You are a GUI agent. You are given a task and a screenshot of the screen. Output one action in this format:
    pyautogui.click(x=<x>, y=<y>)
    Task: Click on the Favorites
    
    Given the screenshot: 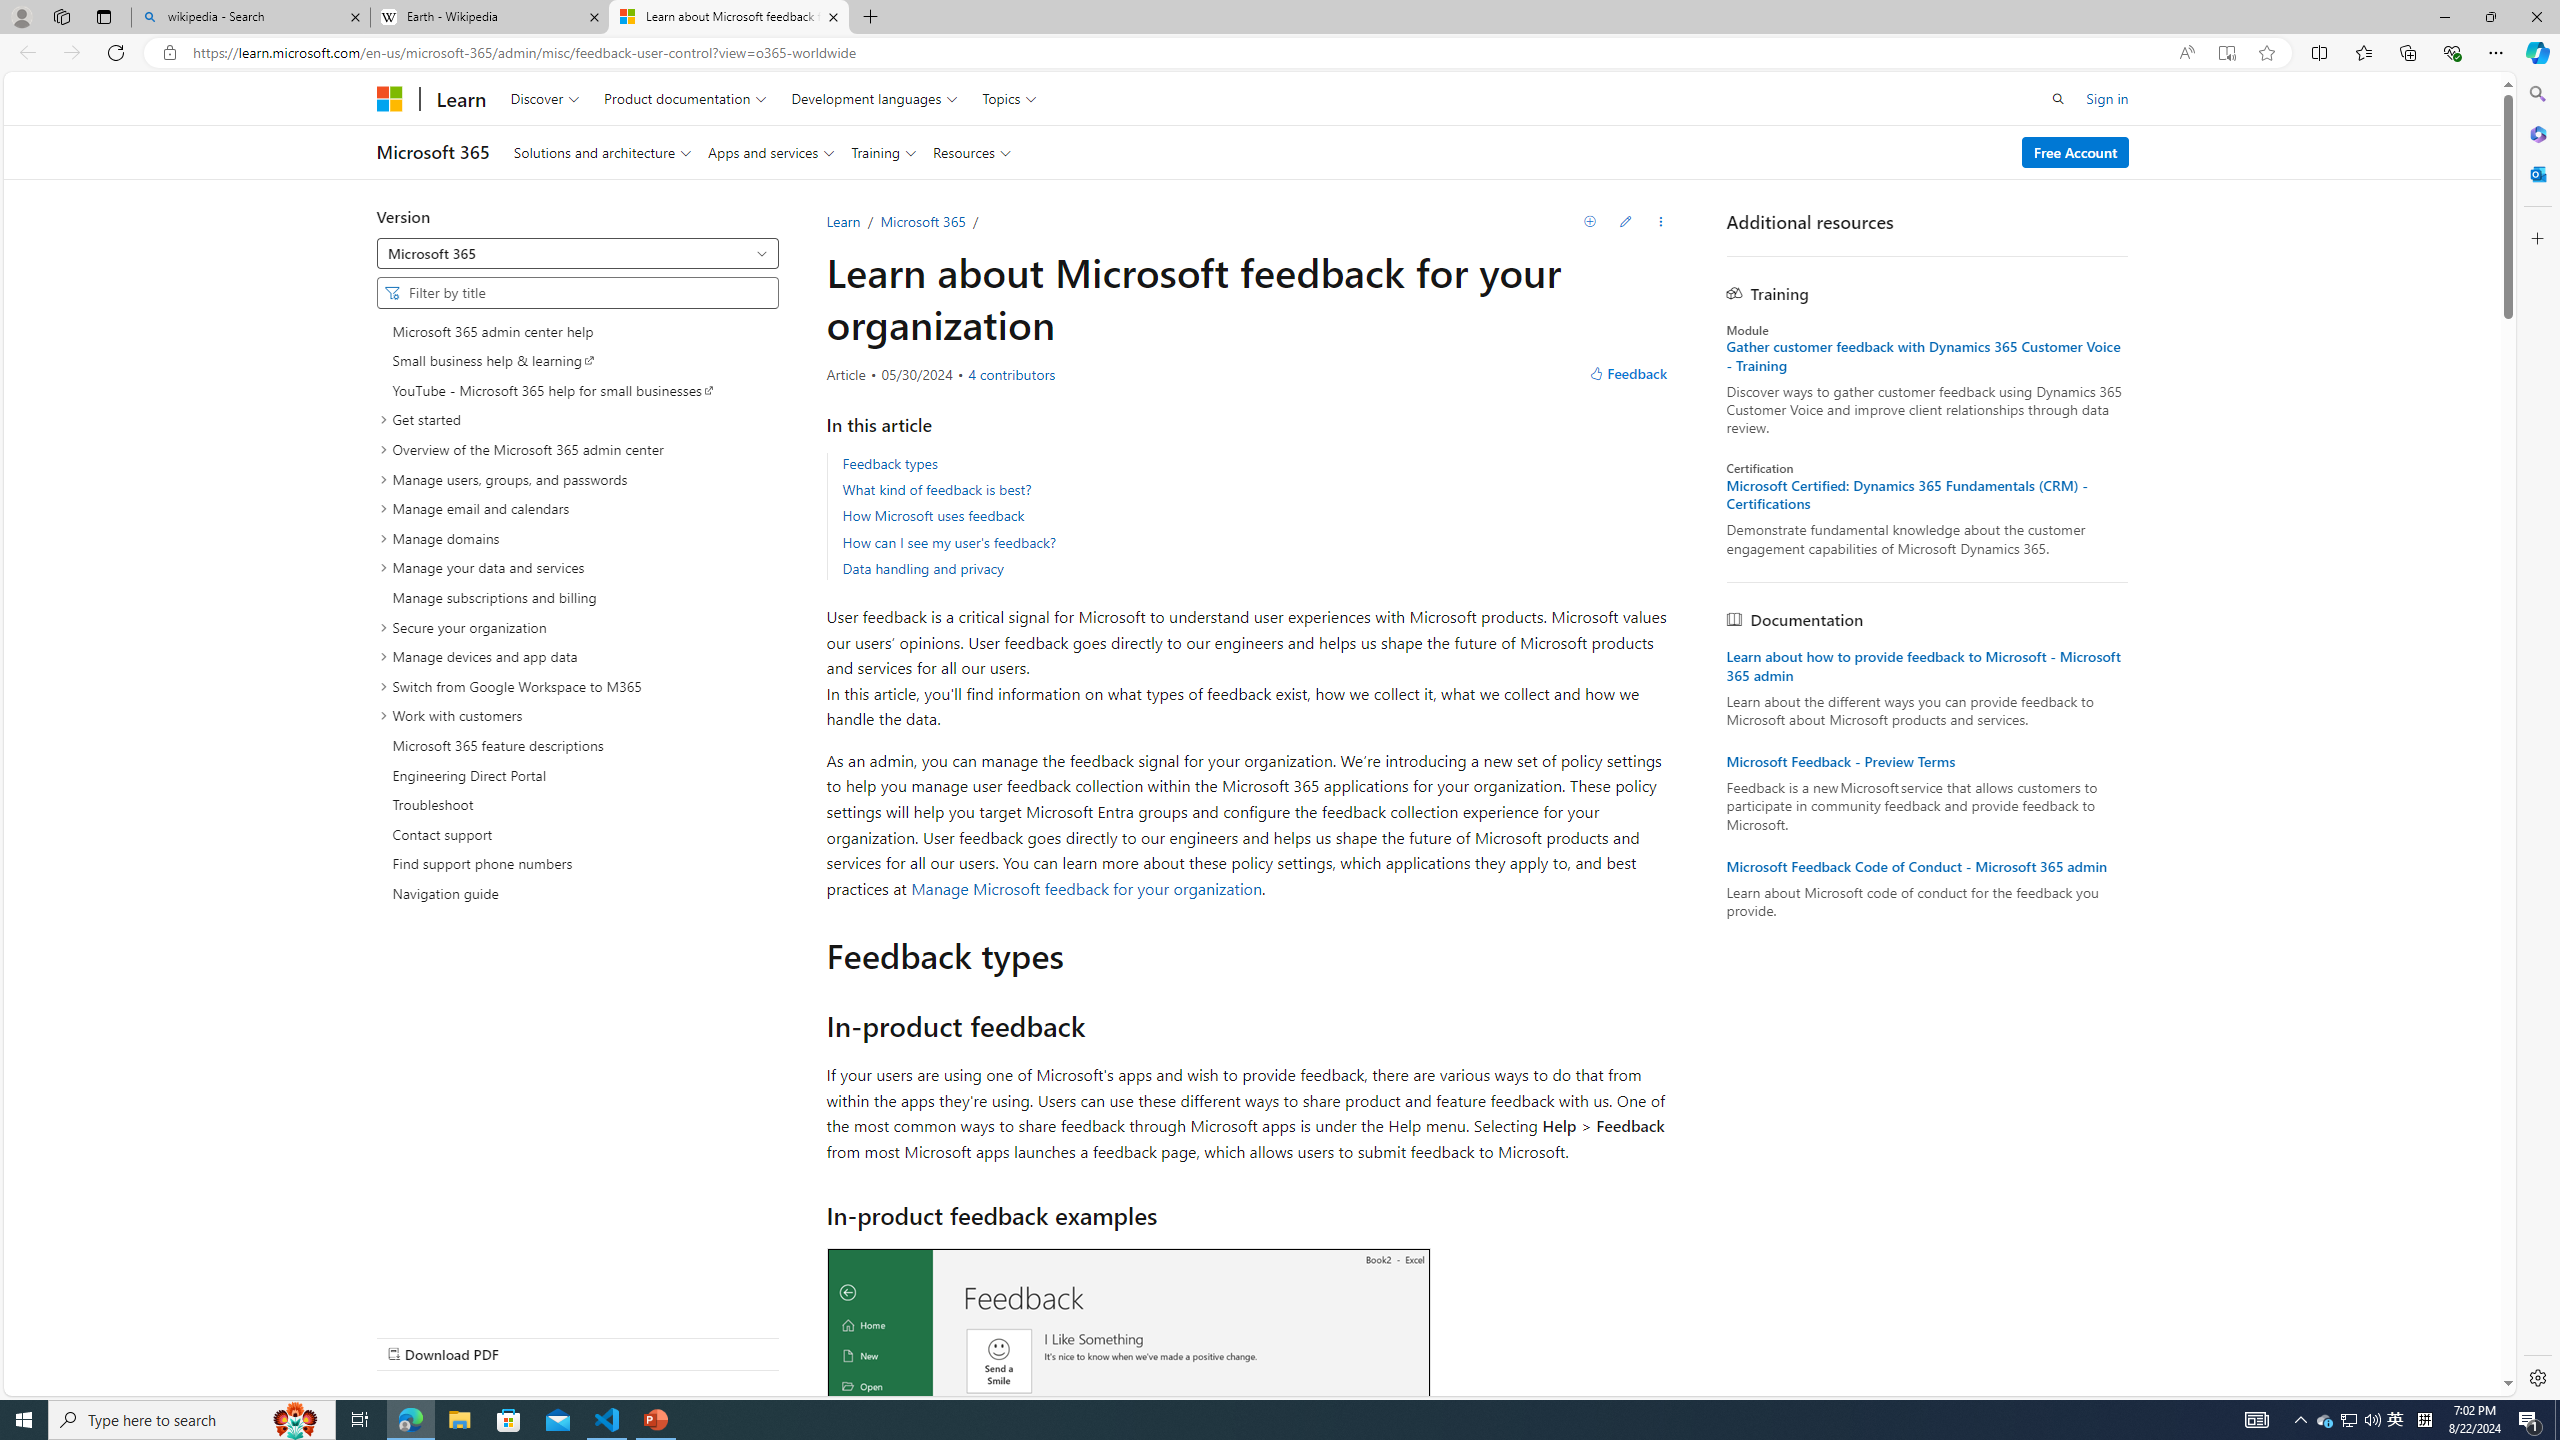 What is the action you would take?
    pyautogui.click(x=2364, y=52)
    